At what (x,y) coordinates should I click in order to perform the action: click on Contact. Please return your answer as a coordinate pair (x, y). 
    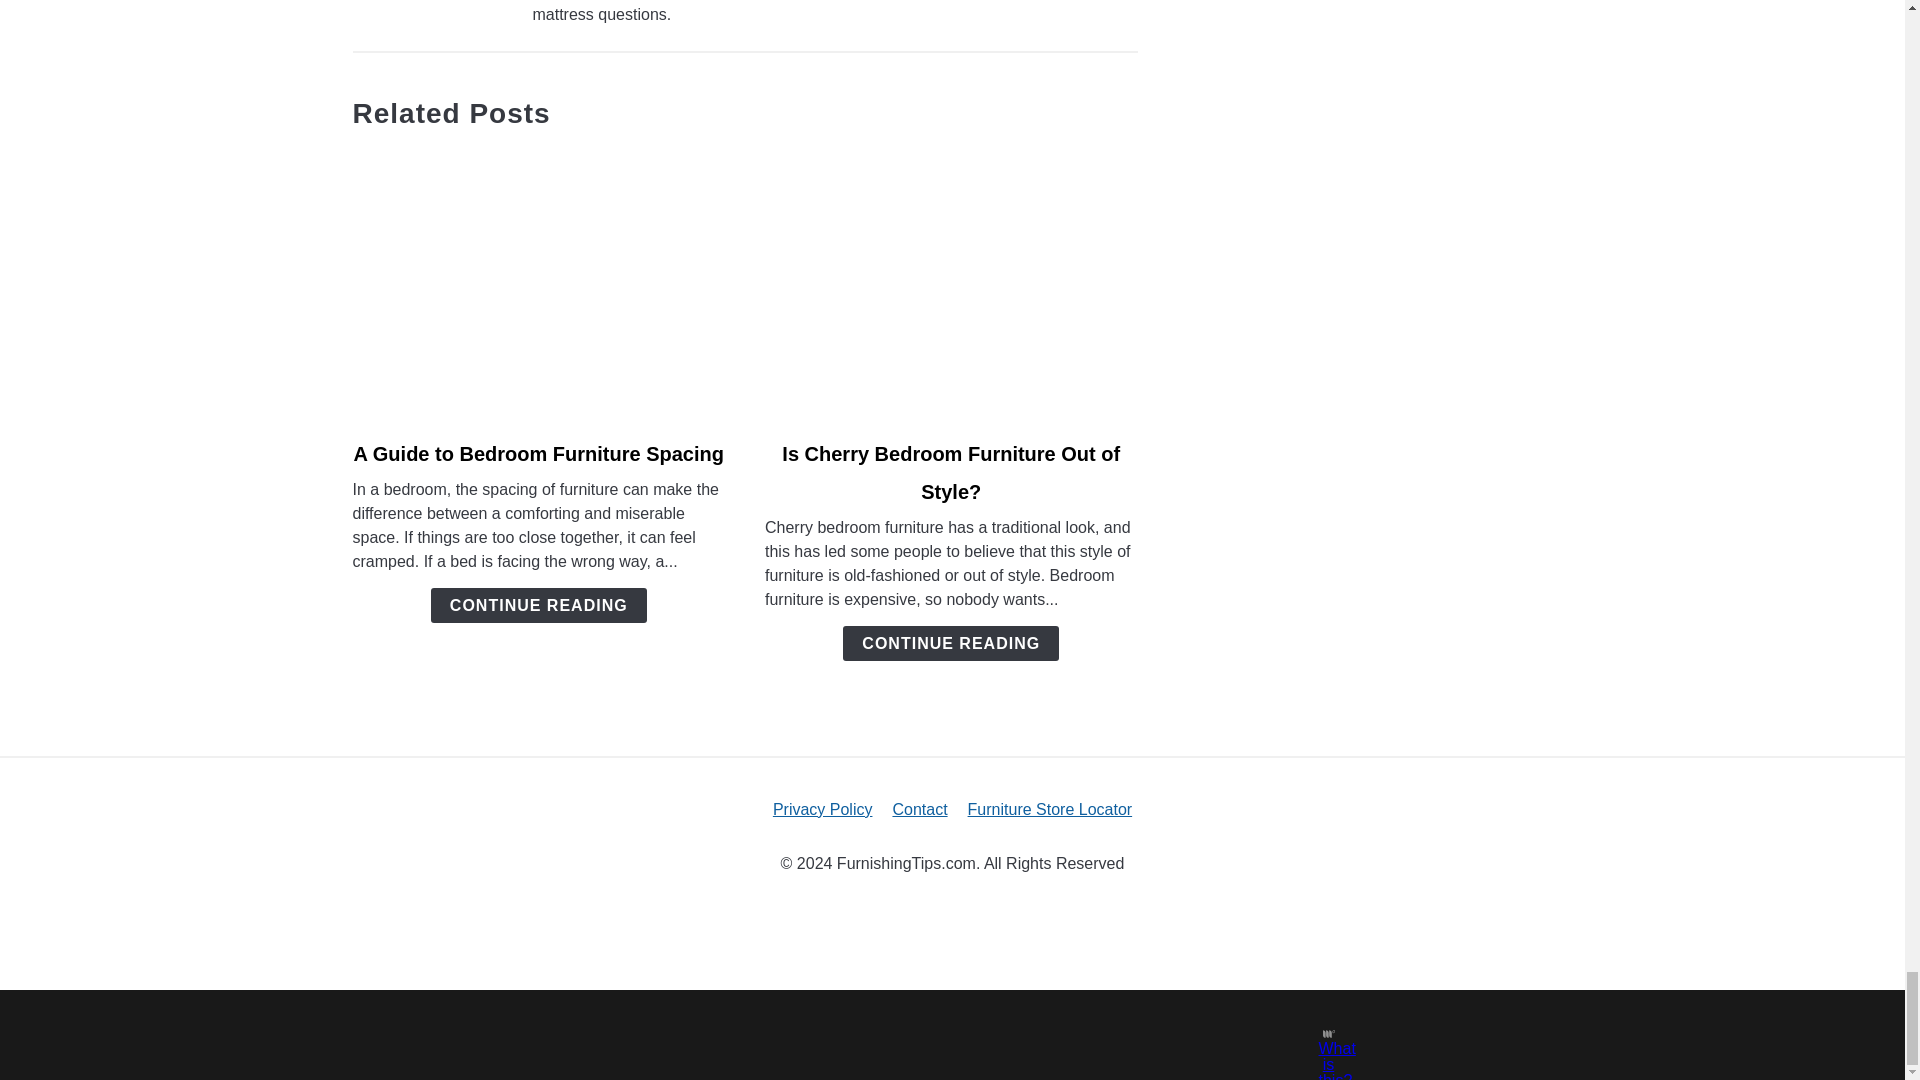
    Looking at the image, I should click on (919, 809).